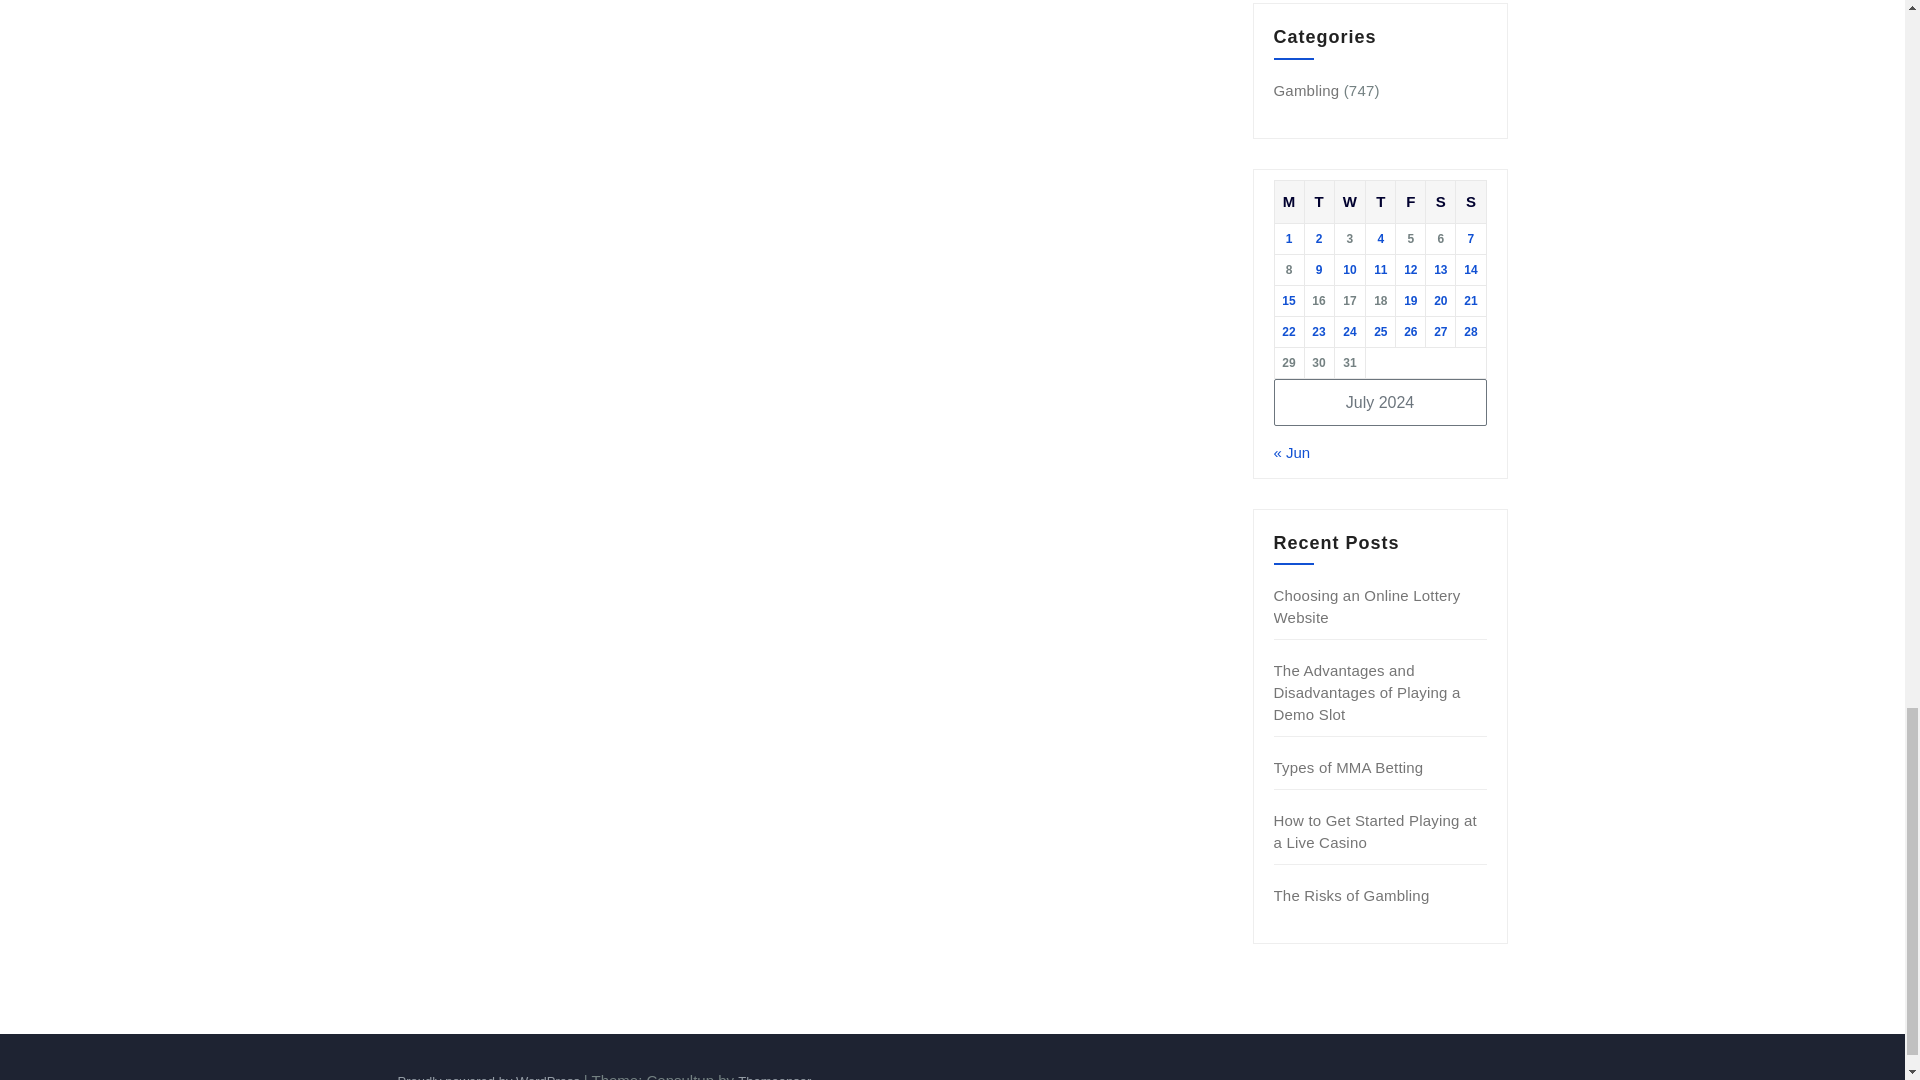  Describe the element at coordinates (1380, 201) in the screenshot. I see `Thursday` at that location.